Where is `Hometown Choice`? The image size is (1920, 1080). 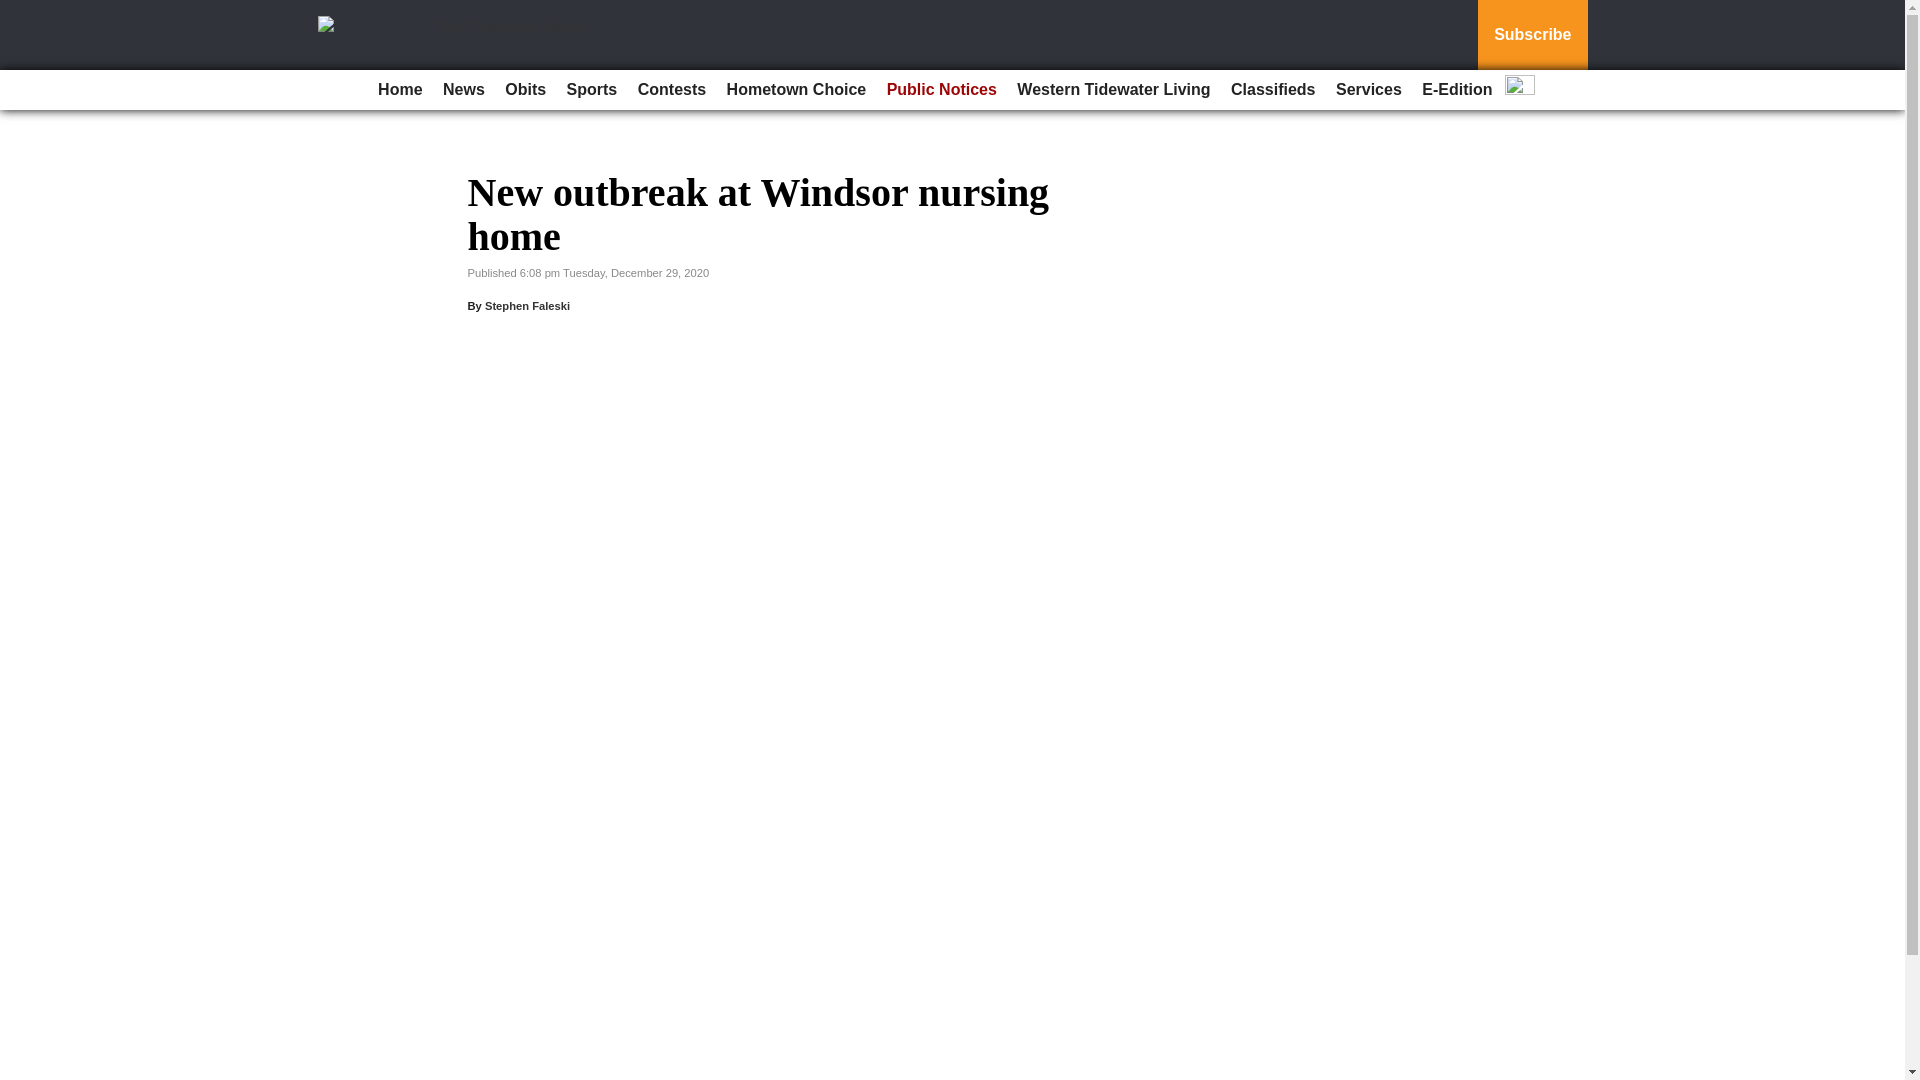 Hometown Choice is located at coordinates (796, 90).